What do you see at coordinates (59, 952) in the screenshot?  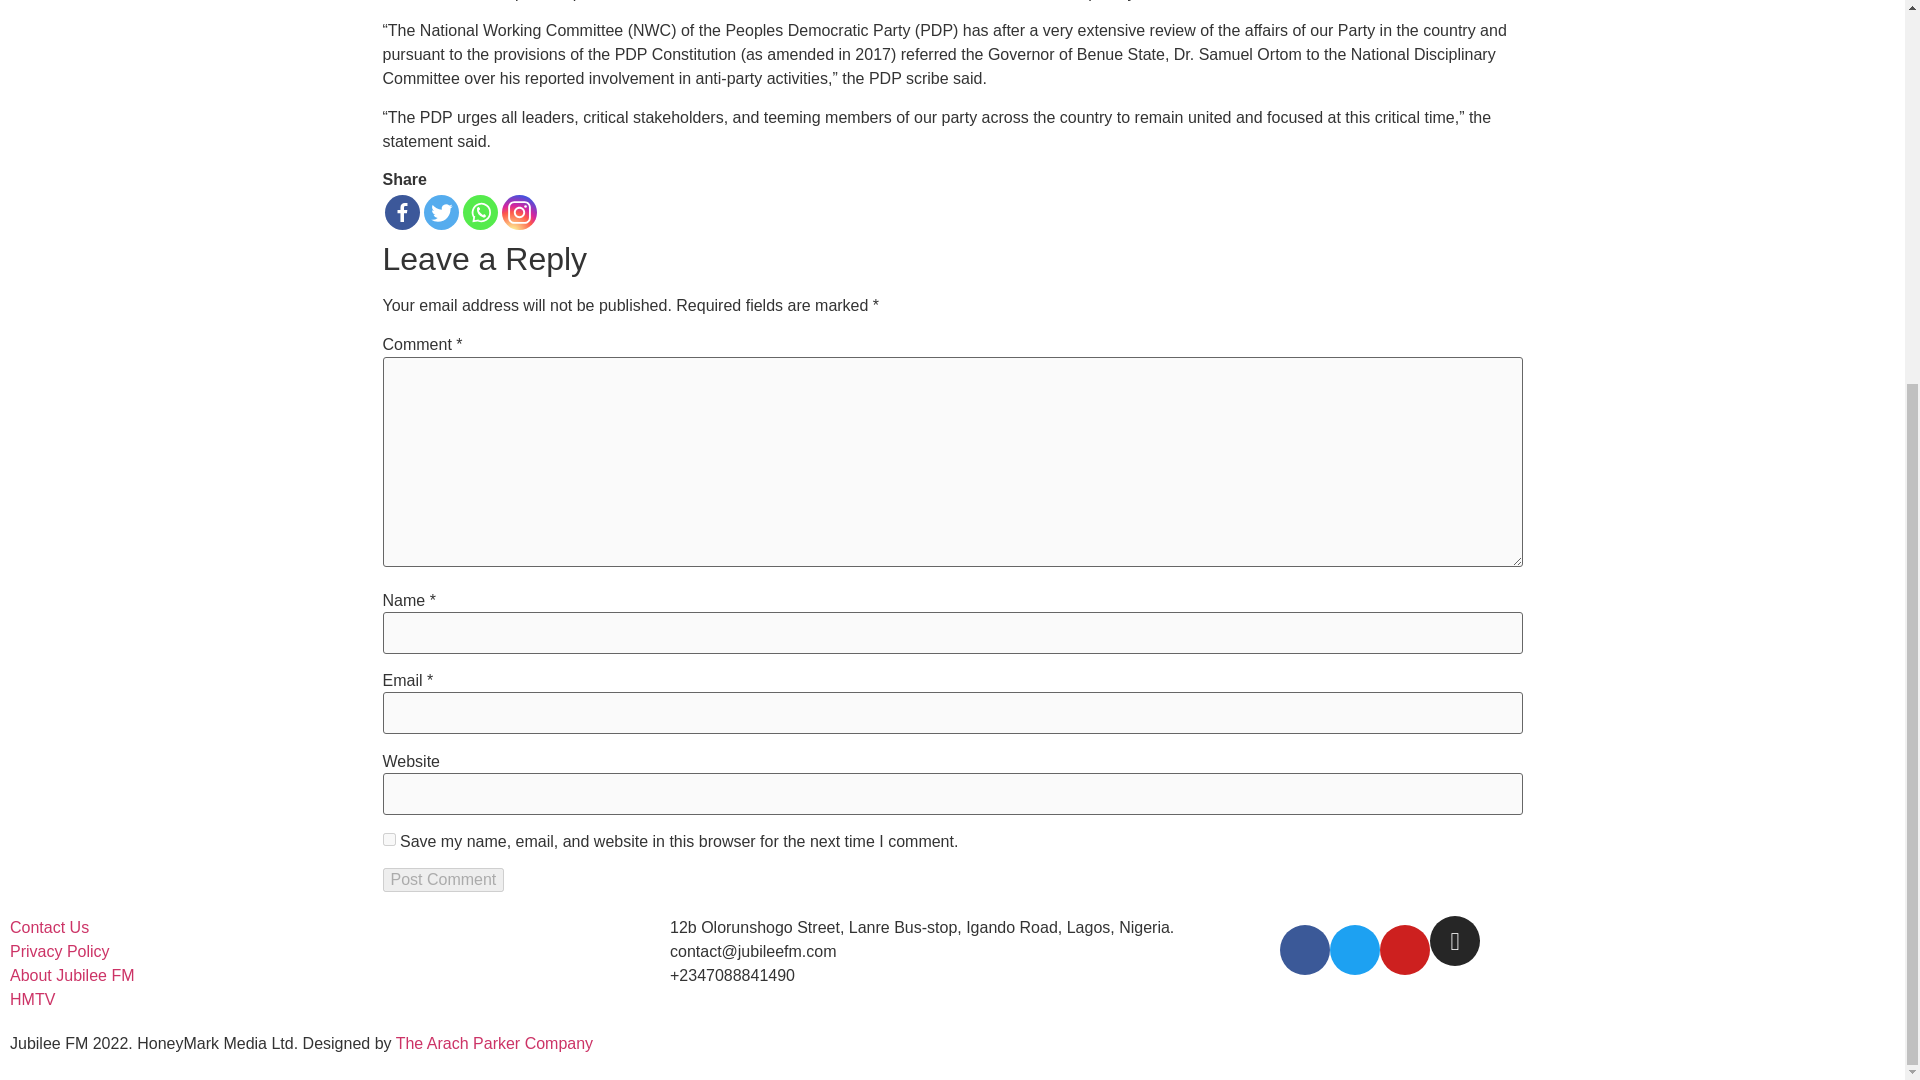 I see `Privacy Policy` at bounding box center [59, 952].